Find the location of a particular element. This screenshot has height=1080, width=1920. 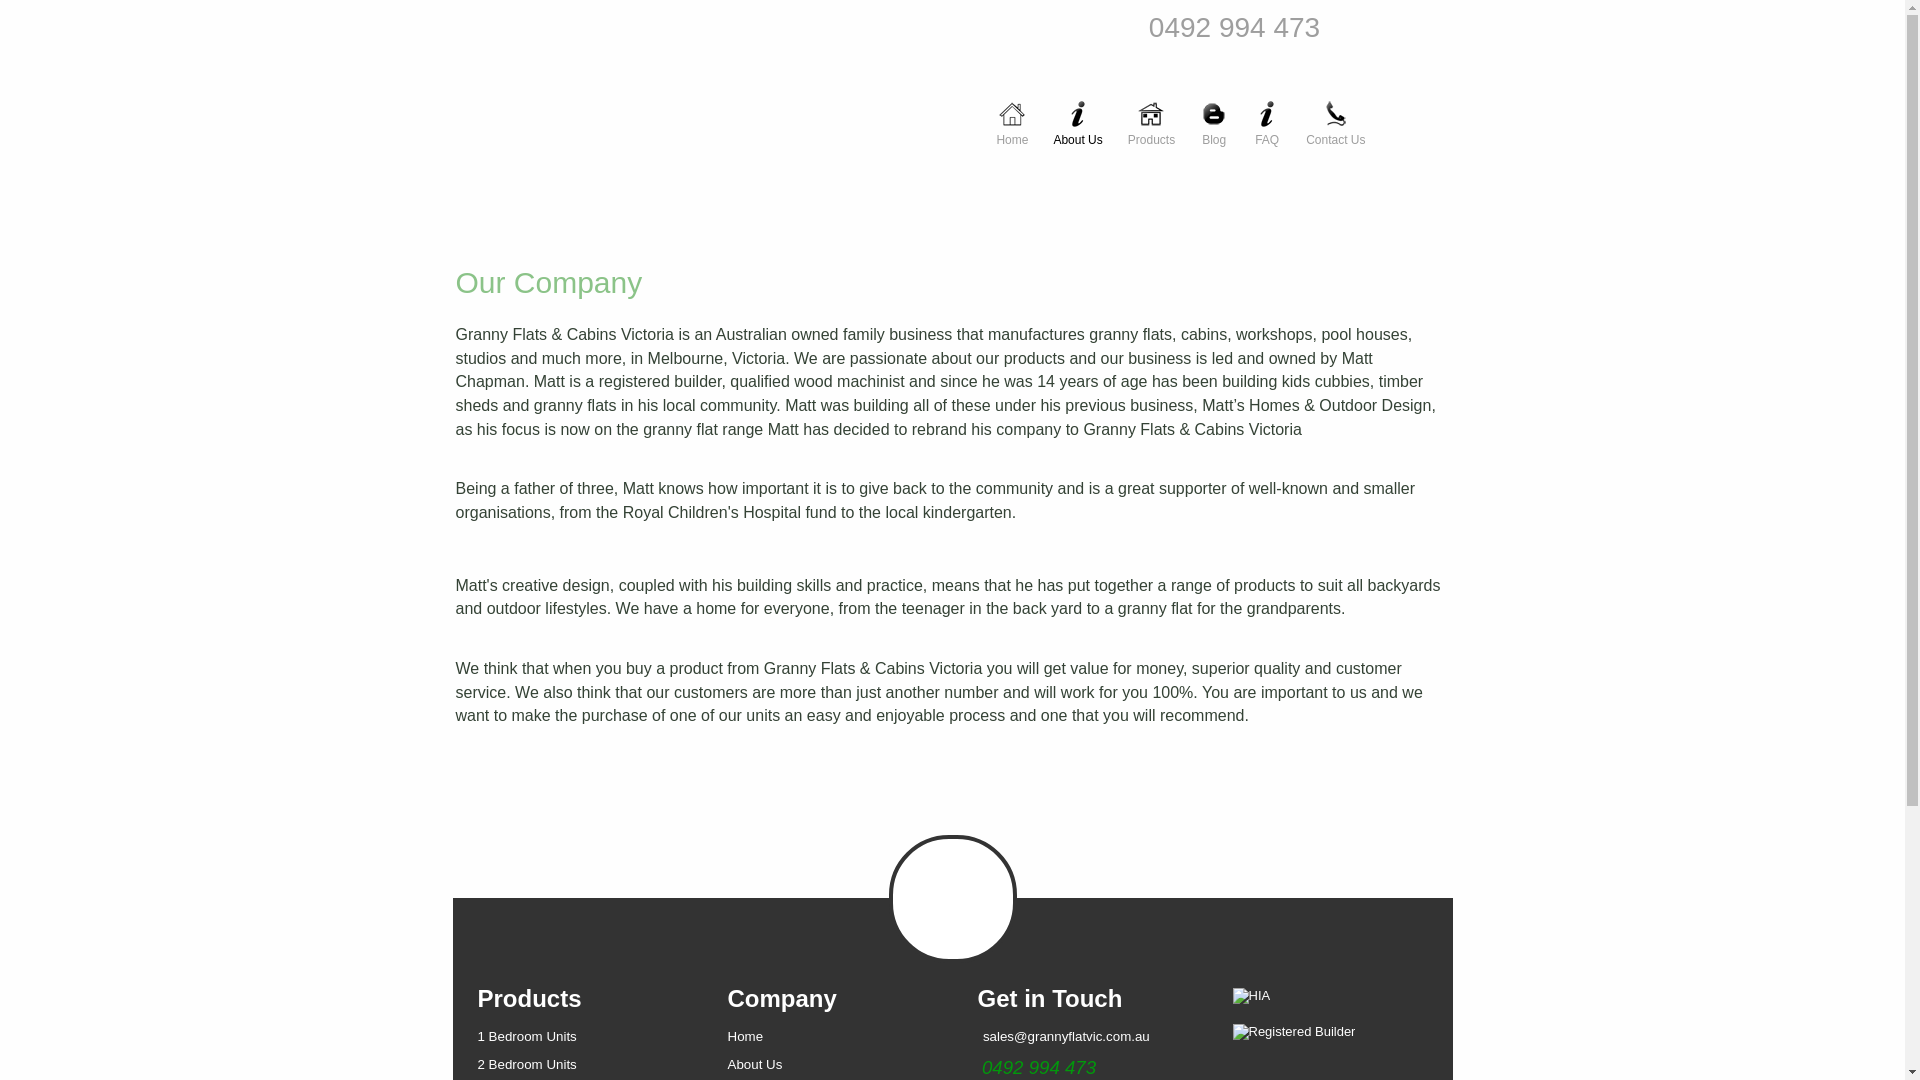

Products is located at coordinates (1152, 112).